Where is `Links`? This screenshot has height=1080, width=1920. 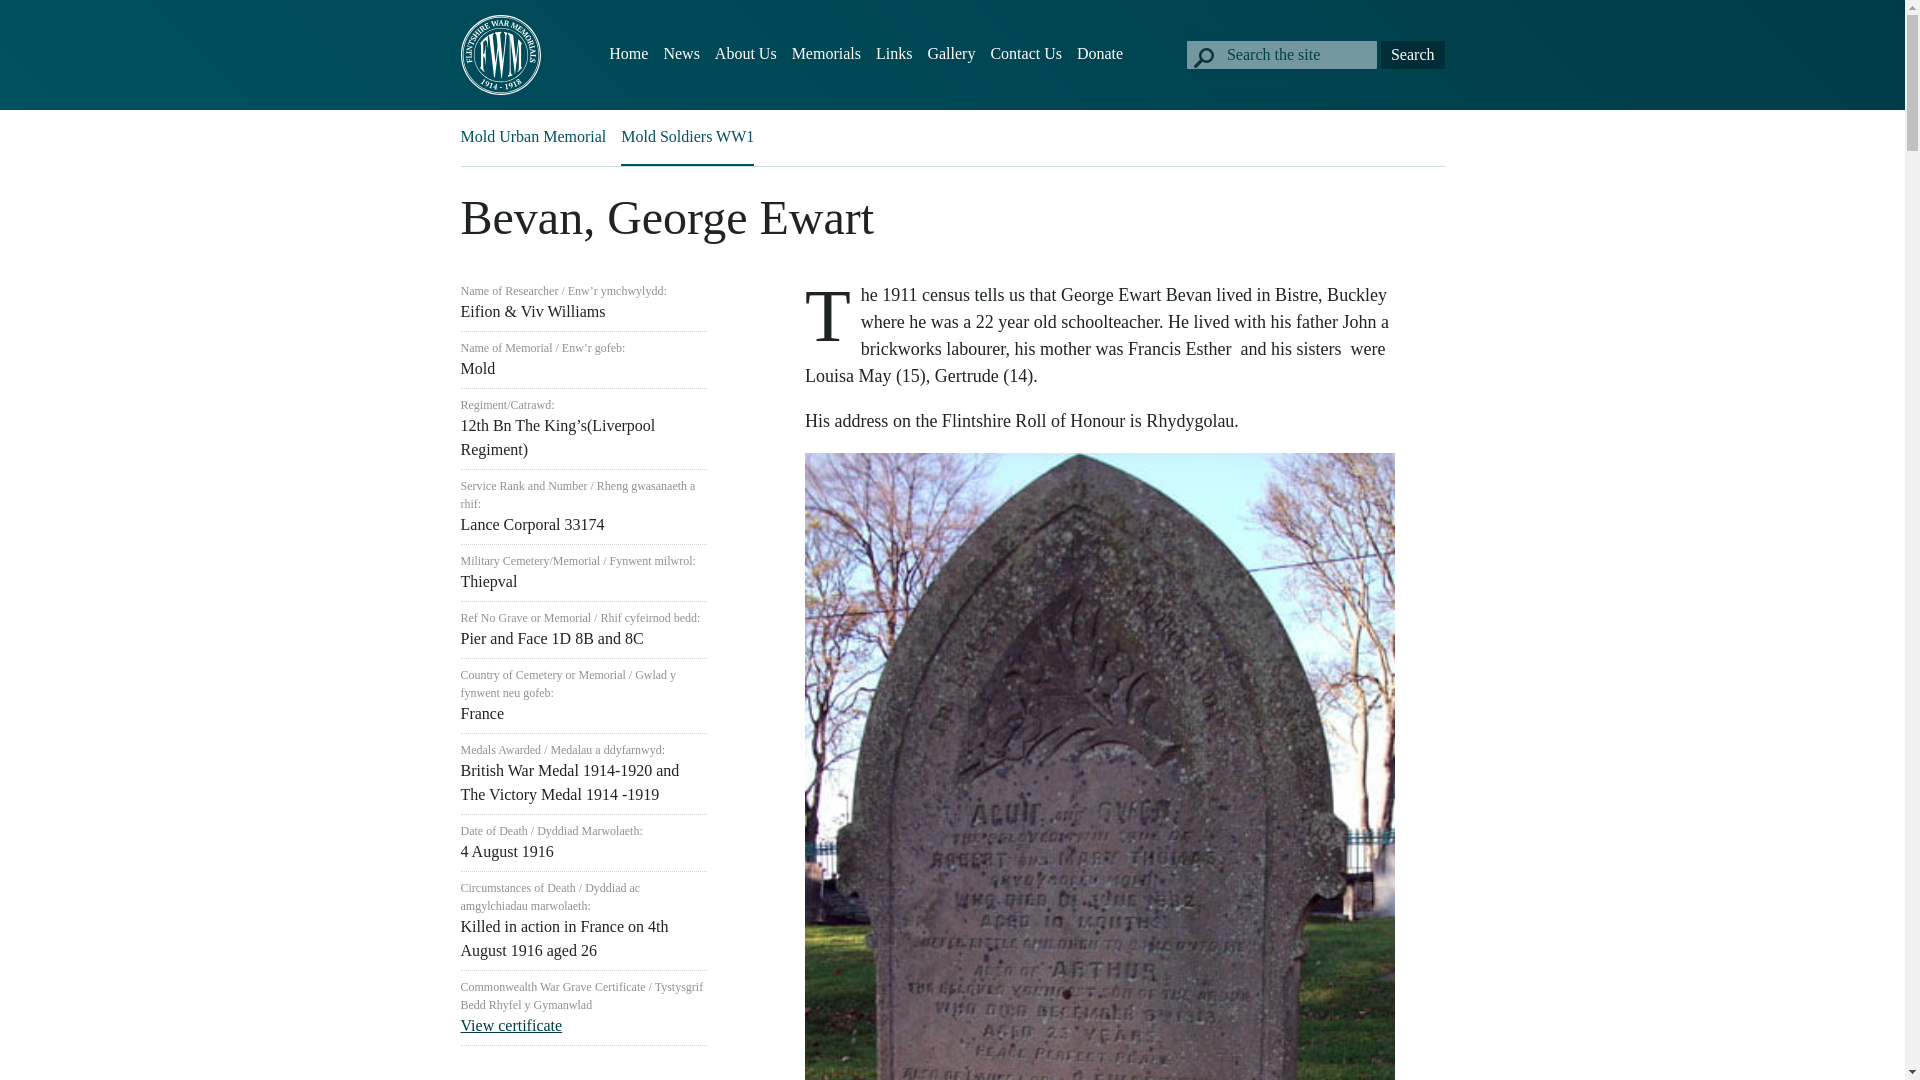 Links is located at coordinates (894, 54).